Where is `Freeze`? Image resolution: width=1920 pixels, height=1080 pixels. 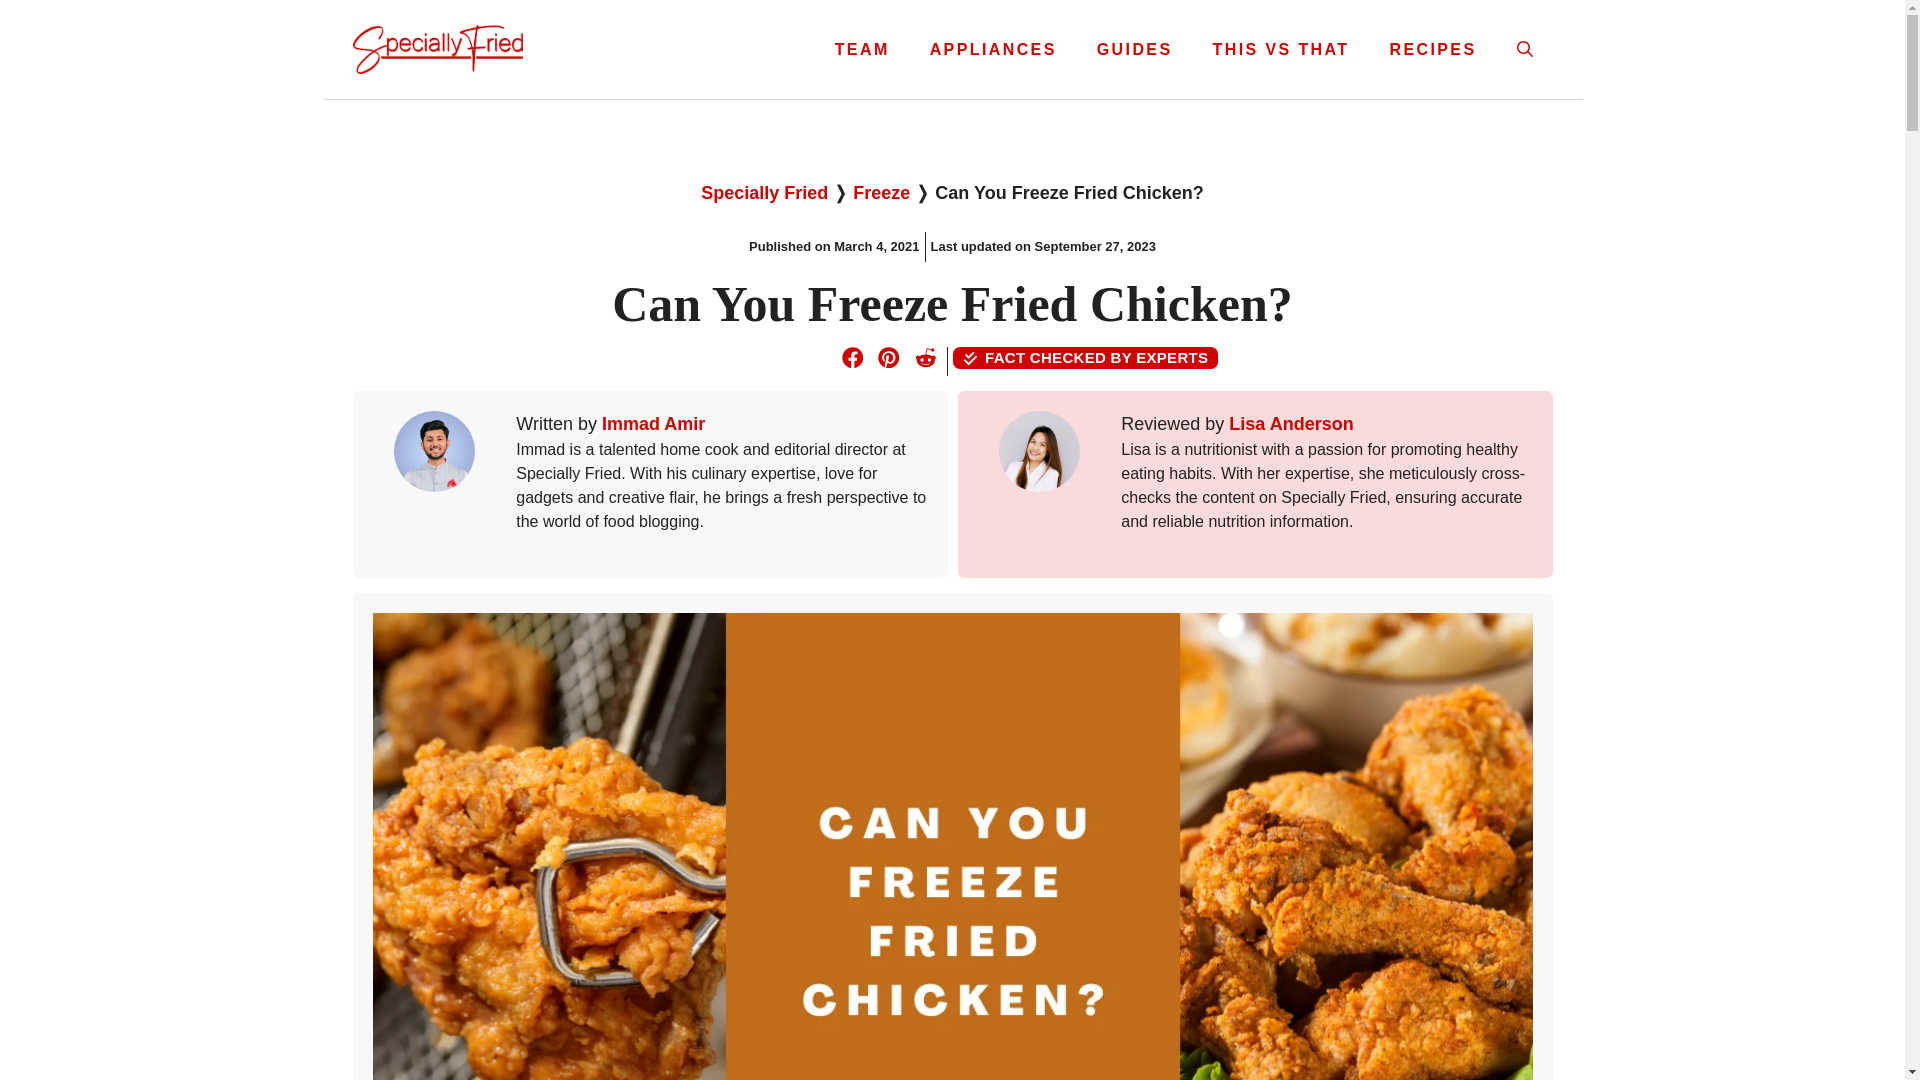
Freeze is located at coordinates (881, 192).